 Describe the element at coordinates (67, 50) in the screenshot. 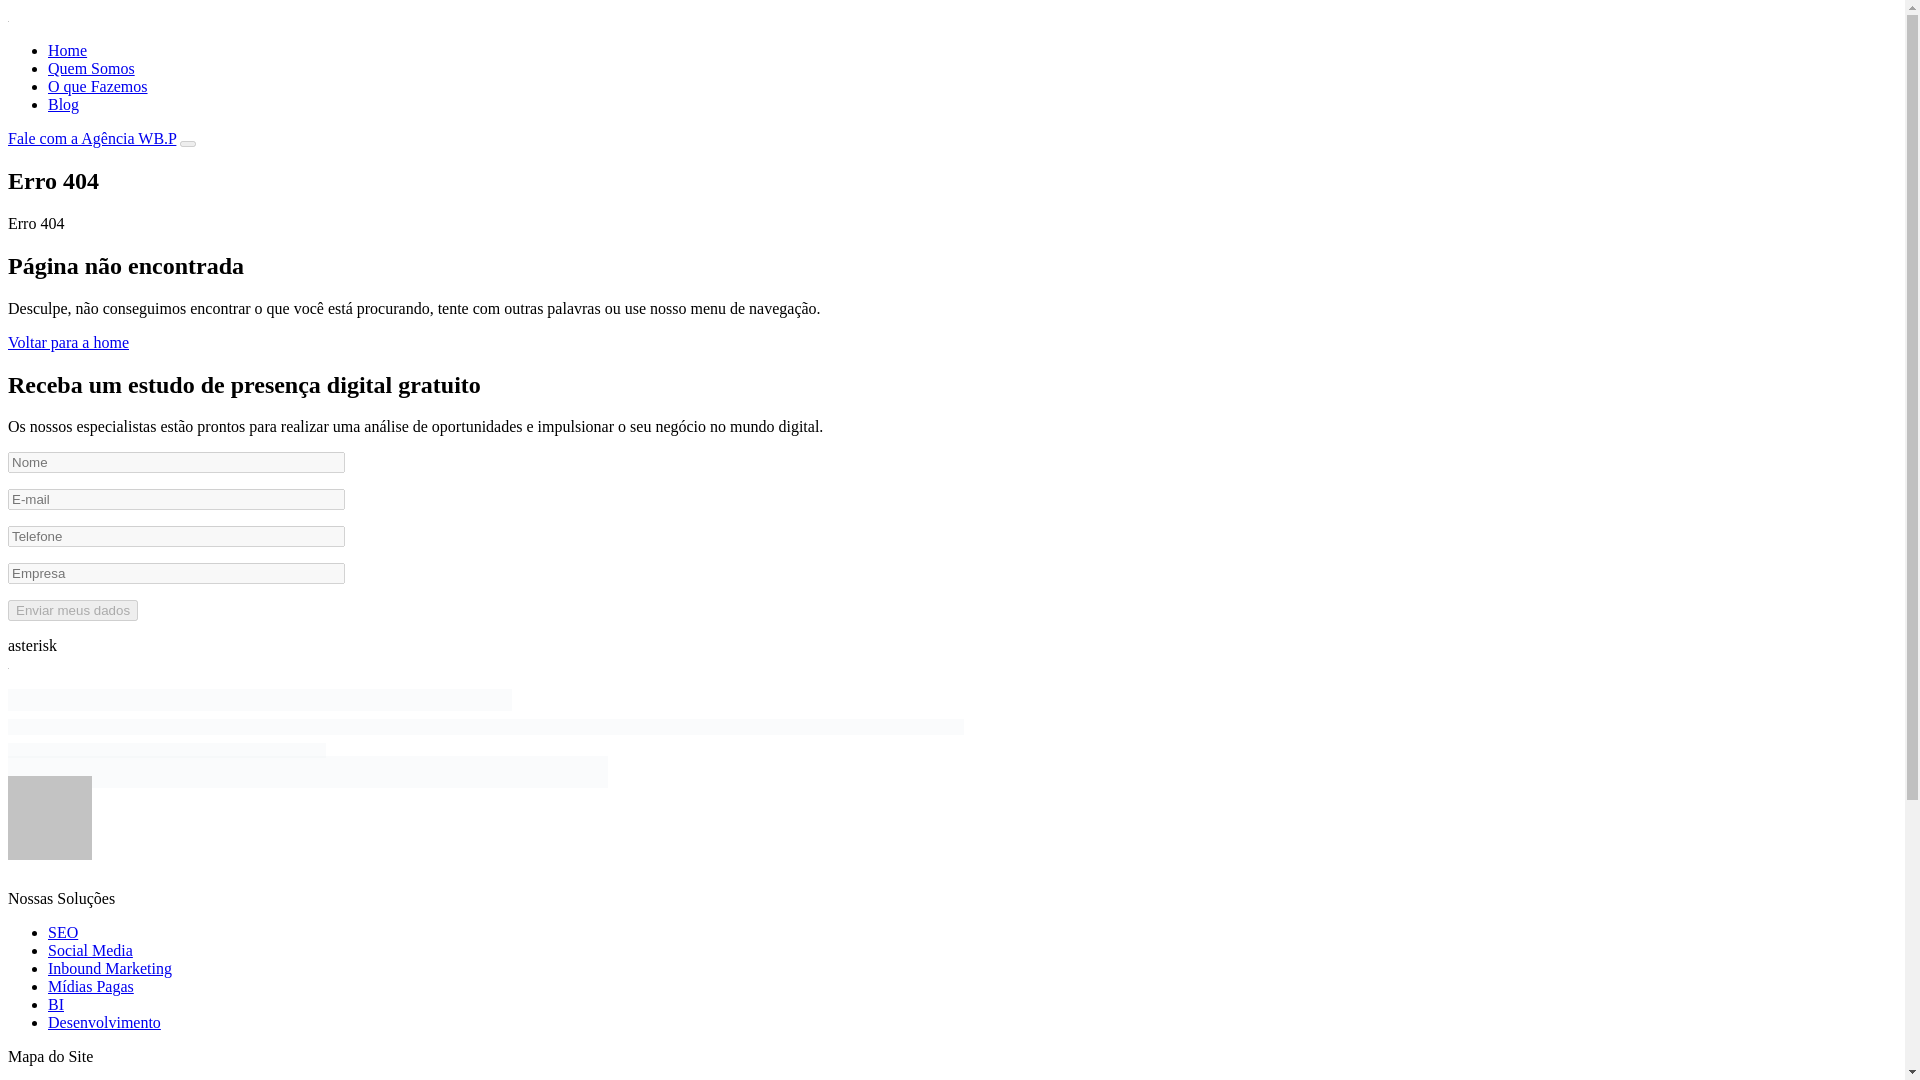

I see `Home` at that location.